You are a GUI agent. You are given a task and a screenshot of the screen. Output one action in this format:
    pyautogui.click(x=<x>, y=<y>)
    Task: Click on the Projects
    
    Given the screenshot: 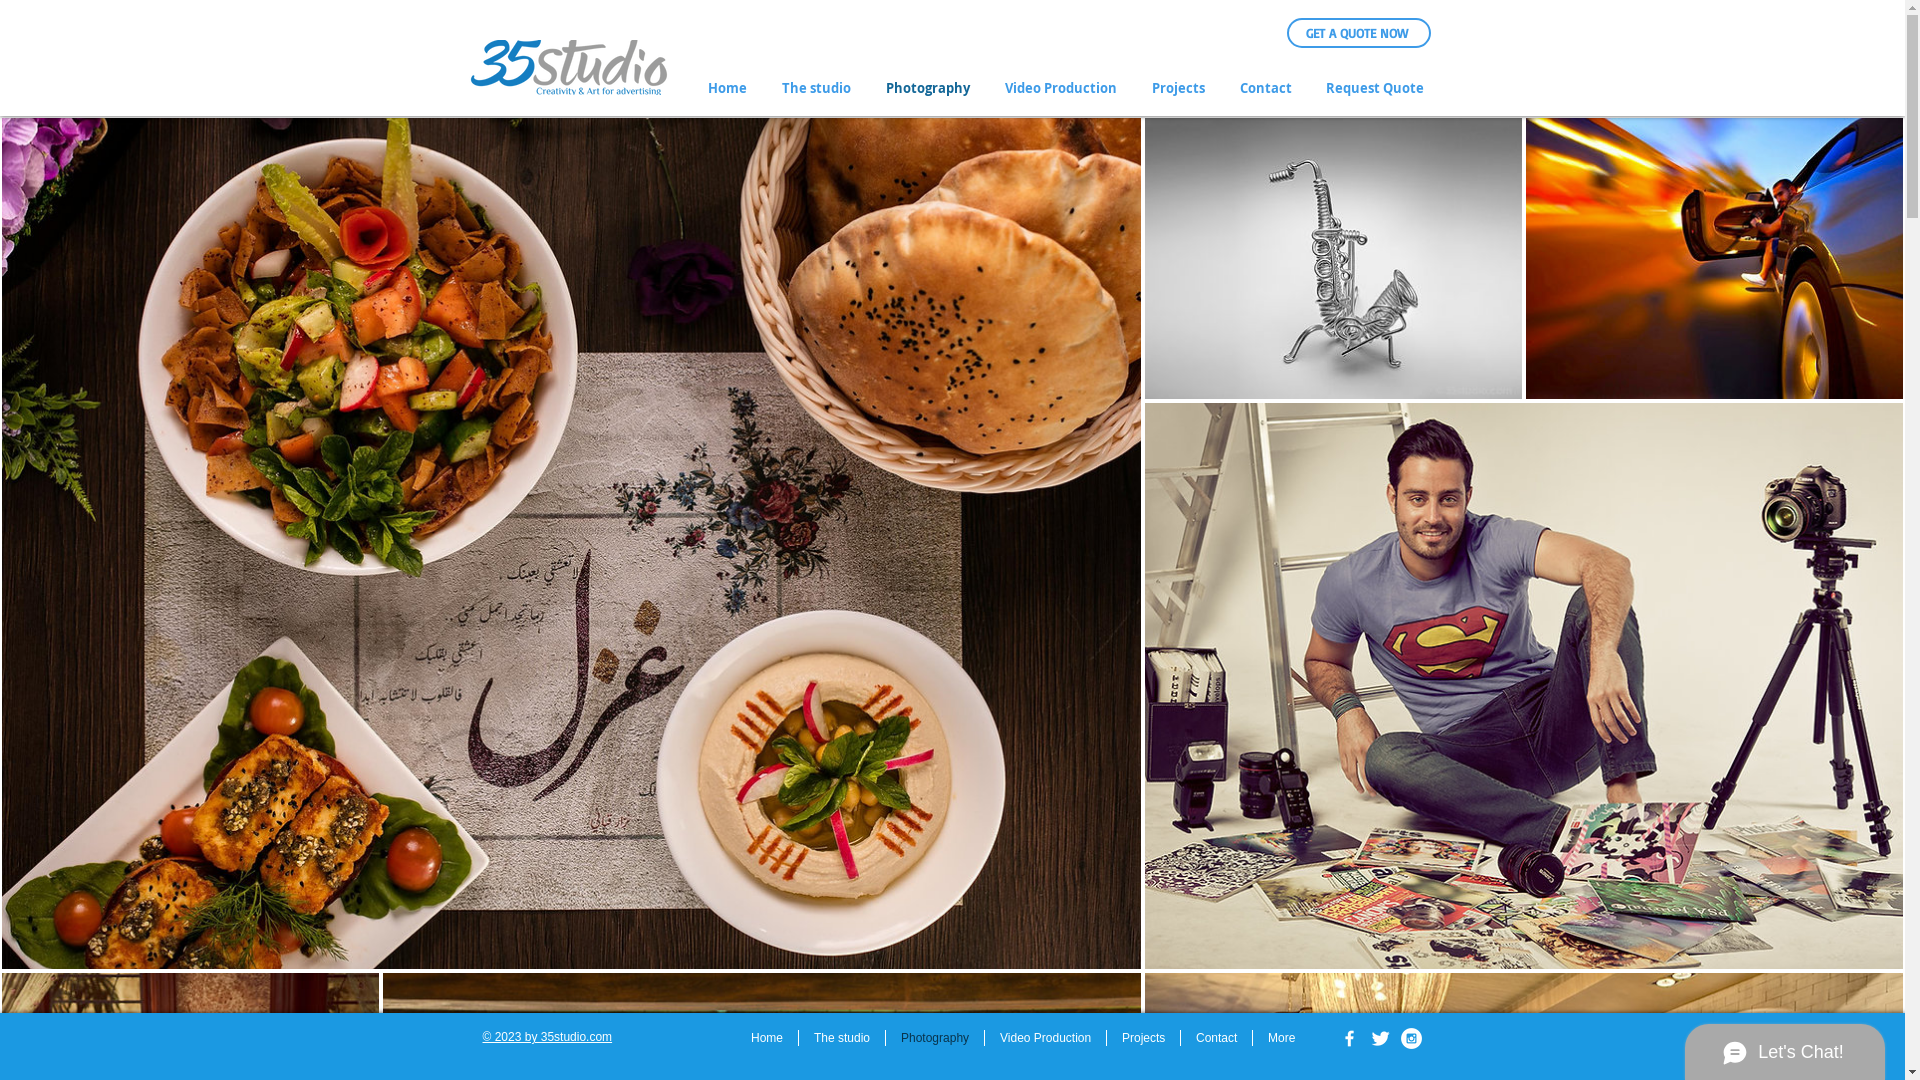 What is the action you would take?
    pyautogui.click(x=1180, y=88)
    